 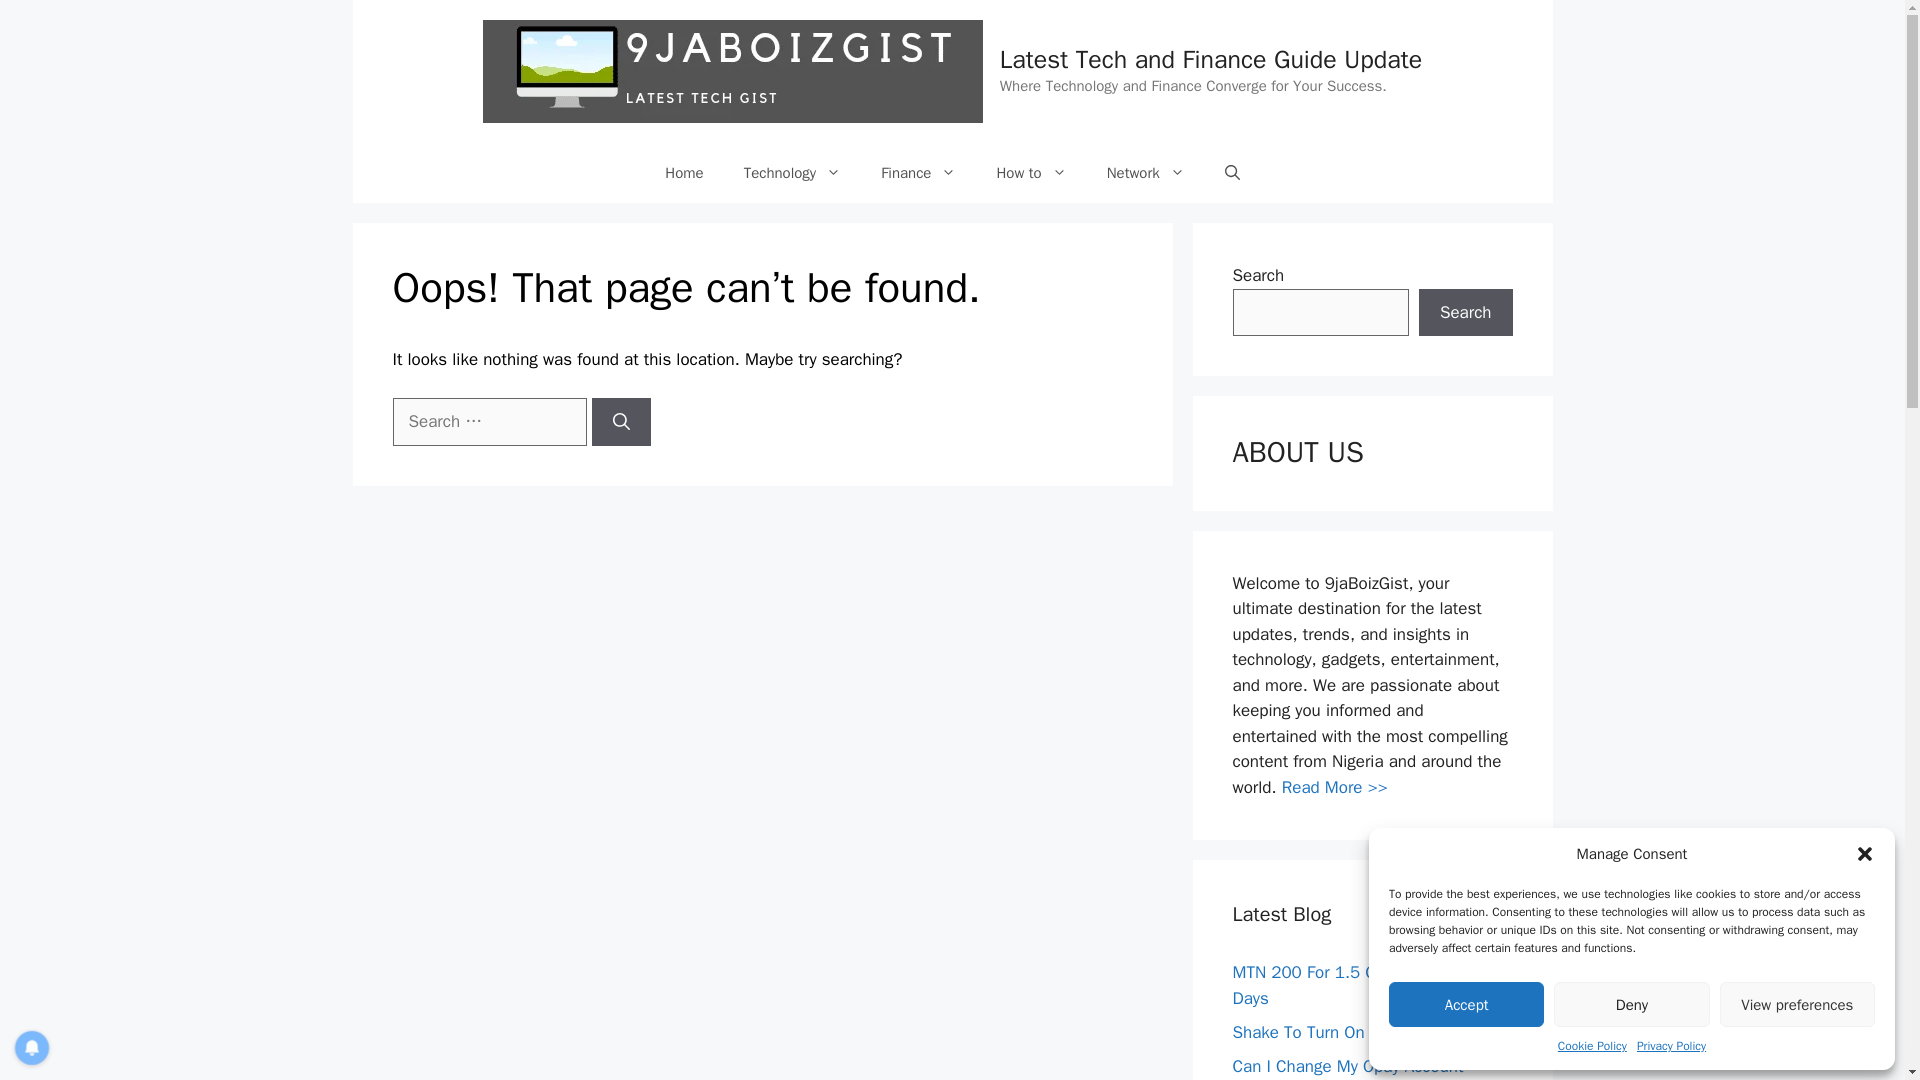 I want to click on Privacy Policy, so click(x=1672, y=1046).